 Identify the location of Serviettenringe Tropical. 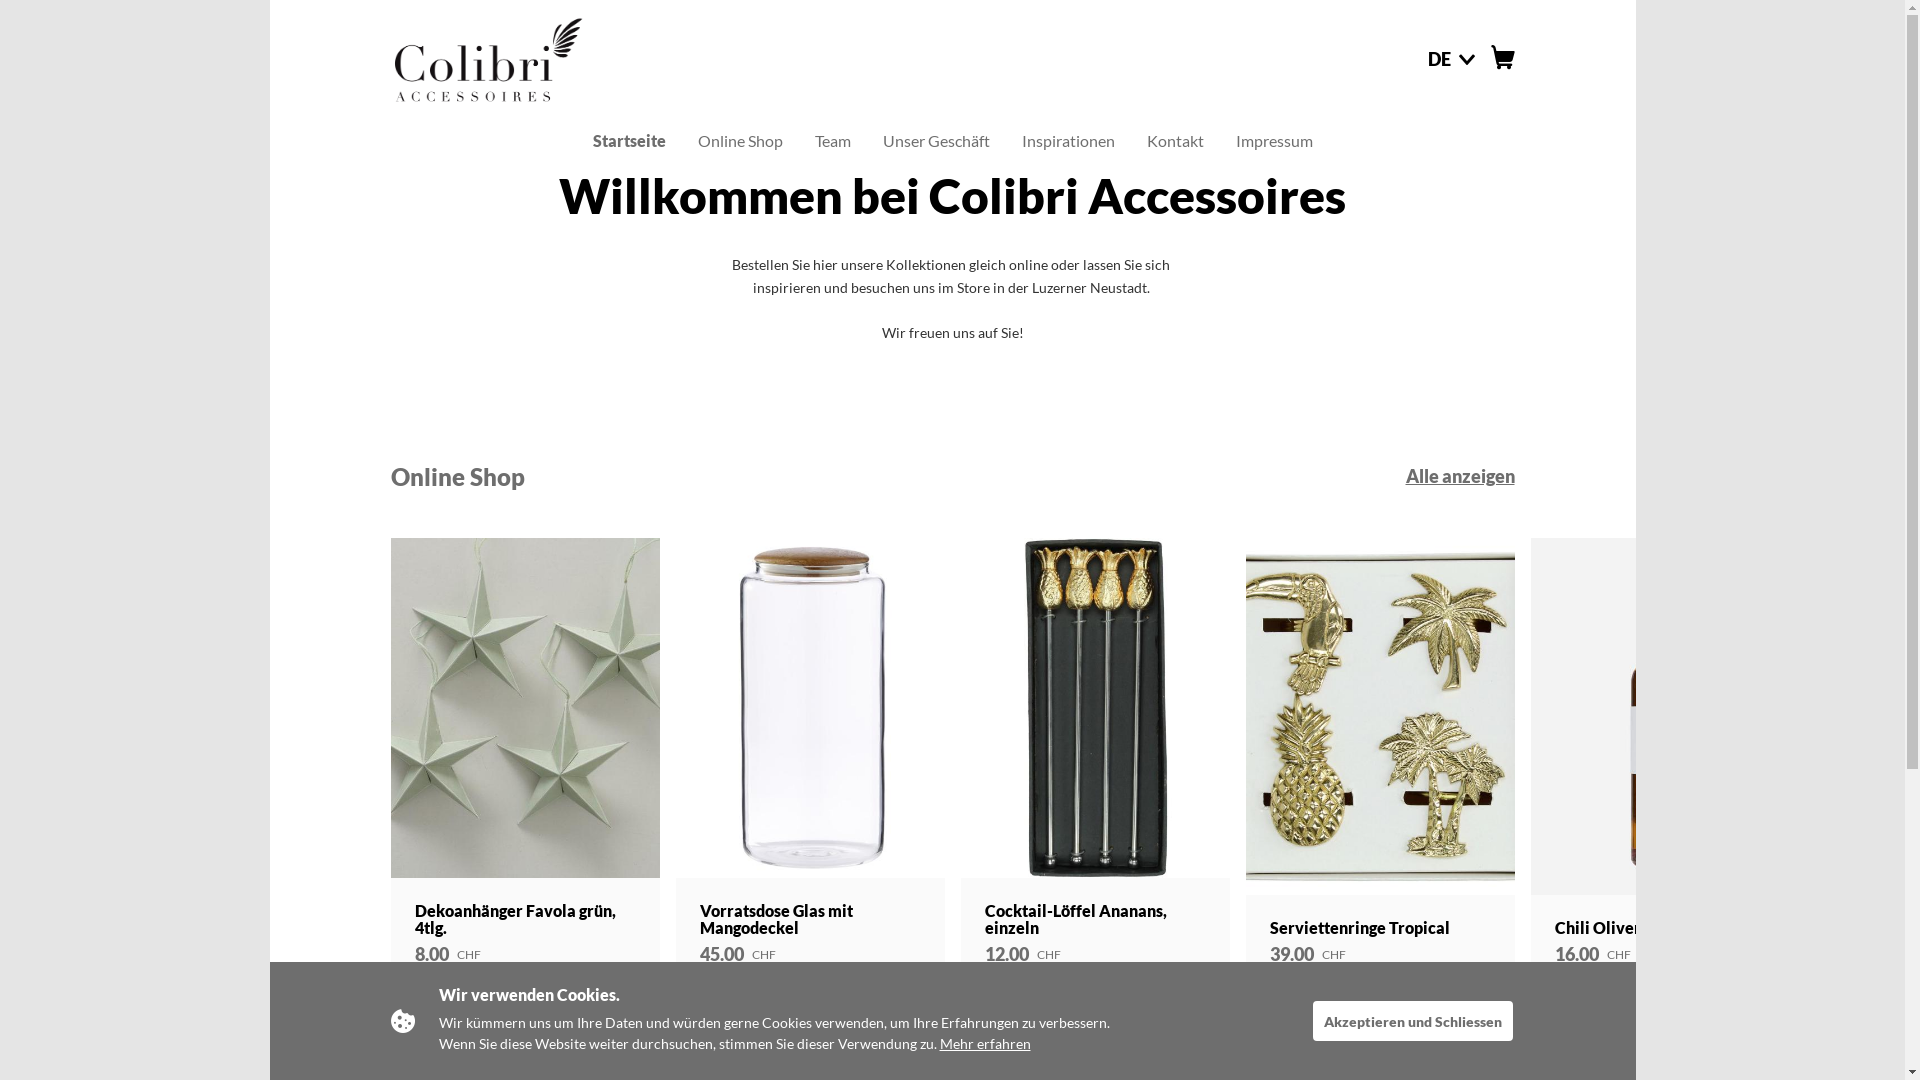
(1380, 716).